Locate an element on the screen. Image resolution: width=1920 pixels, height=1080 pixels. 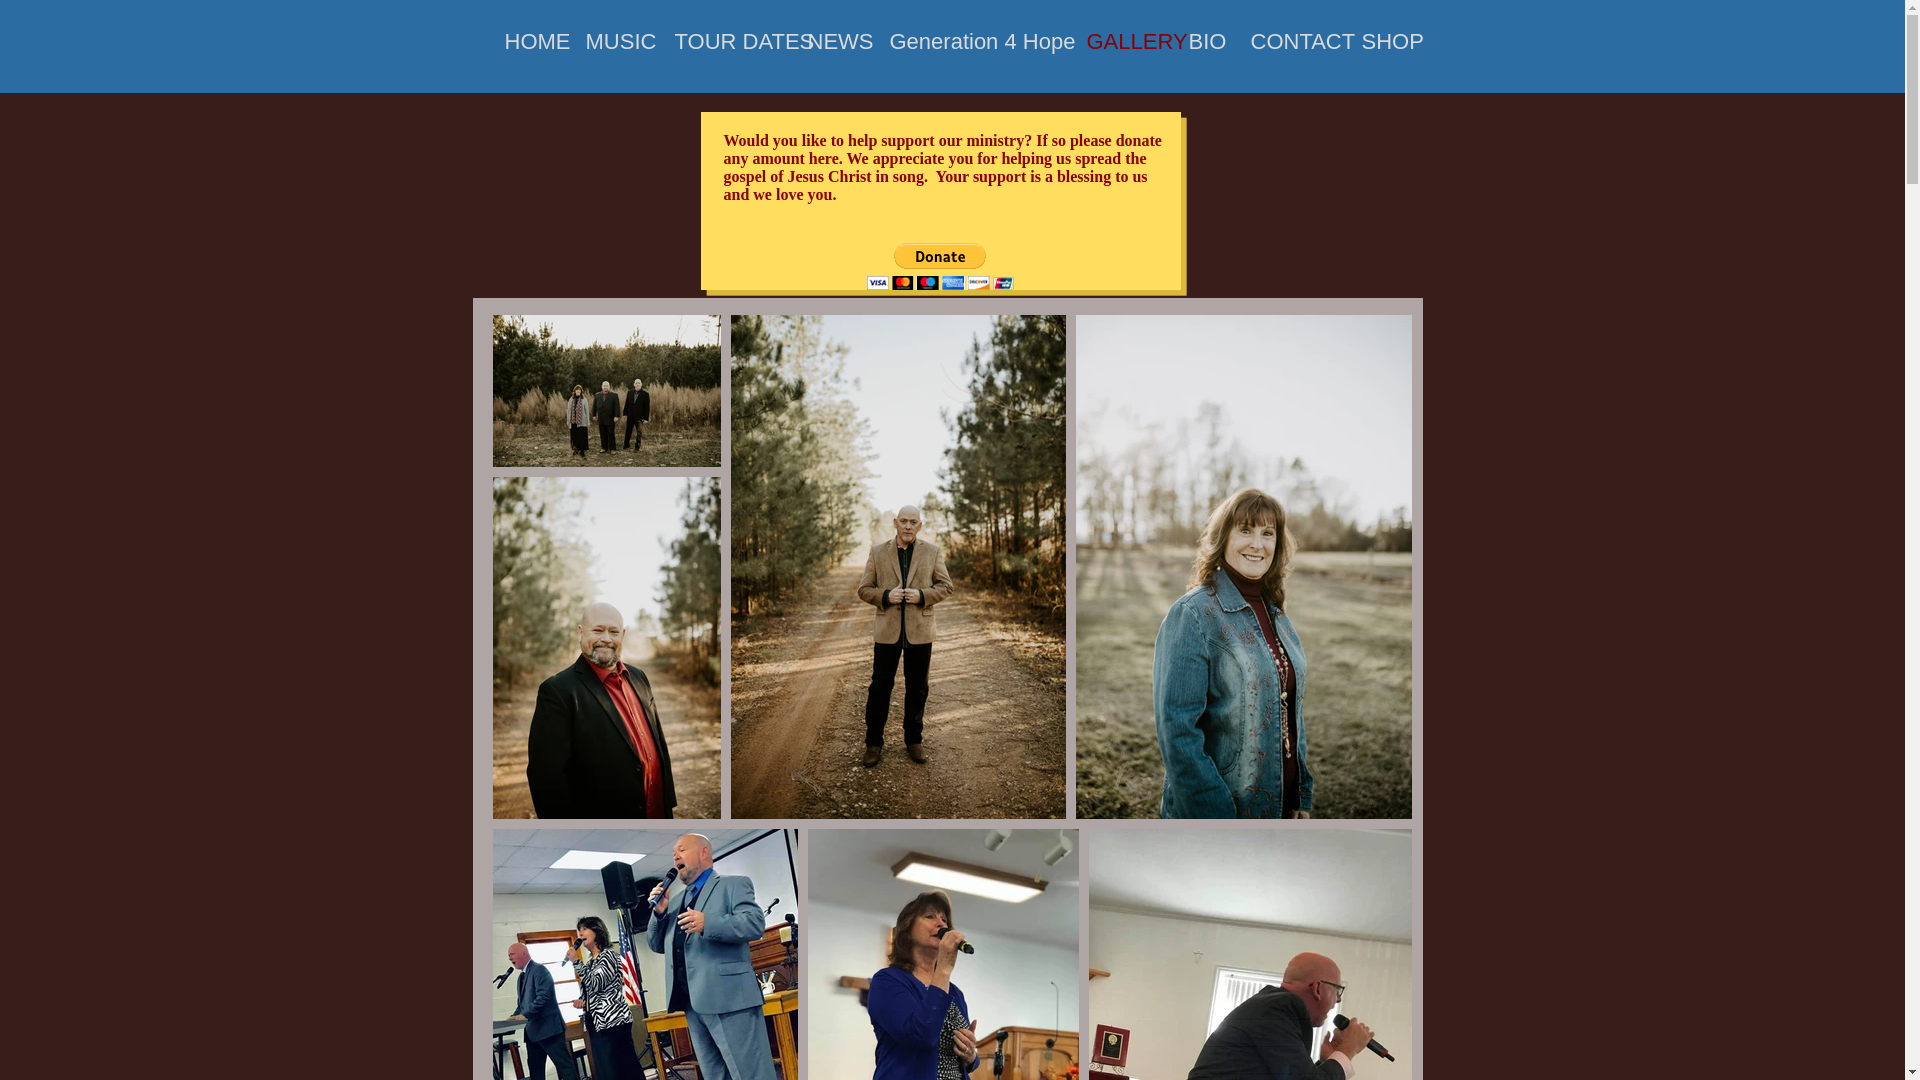
TOUR DATES is located at coordinates (724, 41).